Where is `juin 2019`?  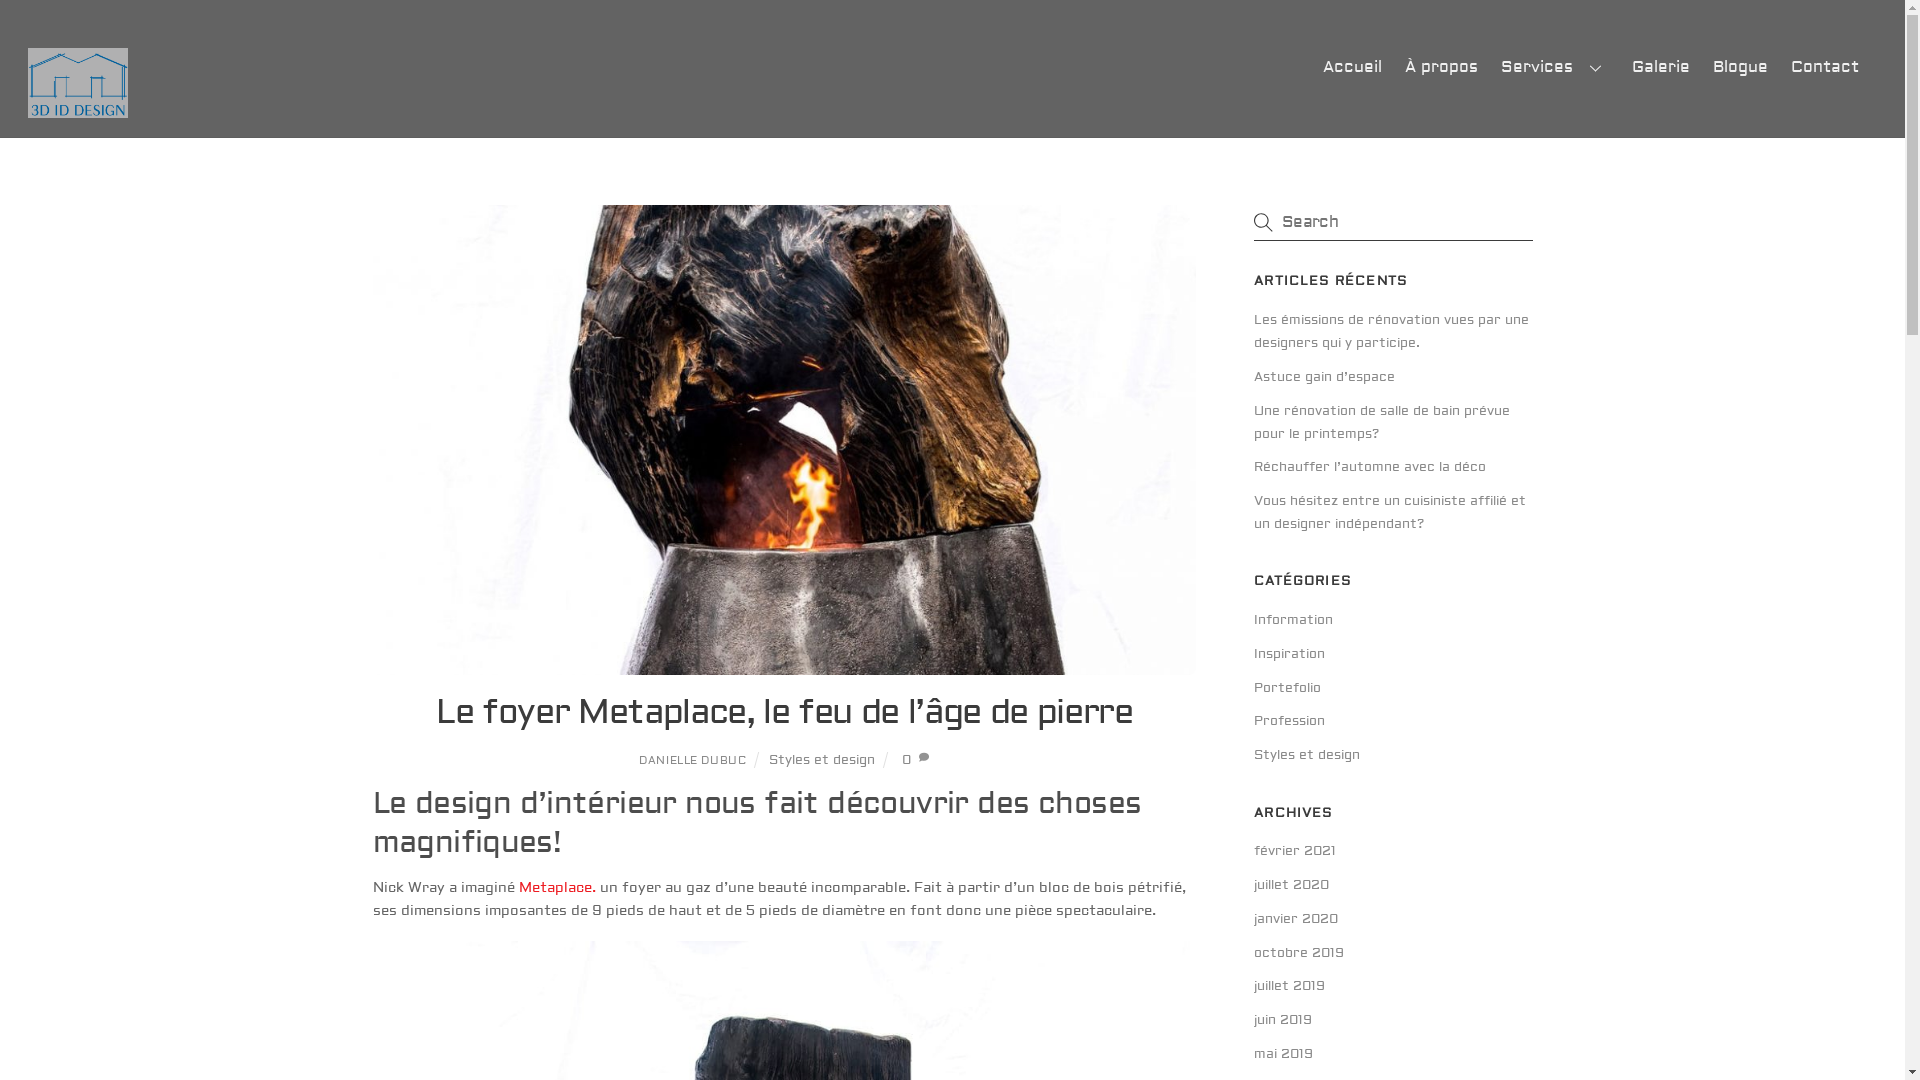
juin 2019 is located at coordinates (1283, 1020).